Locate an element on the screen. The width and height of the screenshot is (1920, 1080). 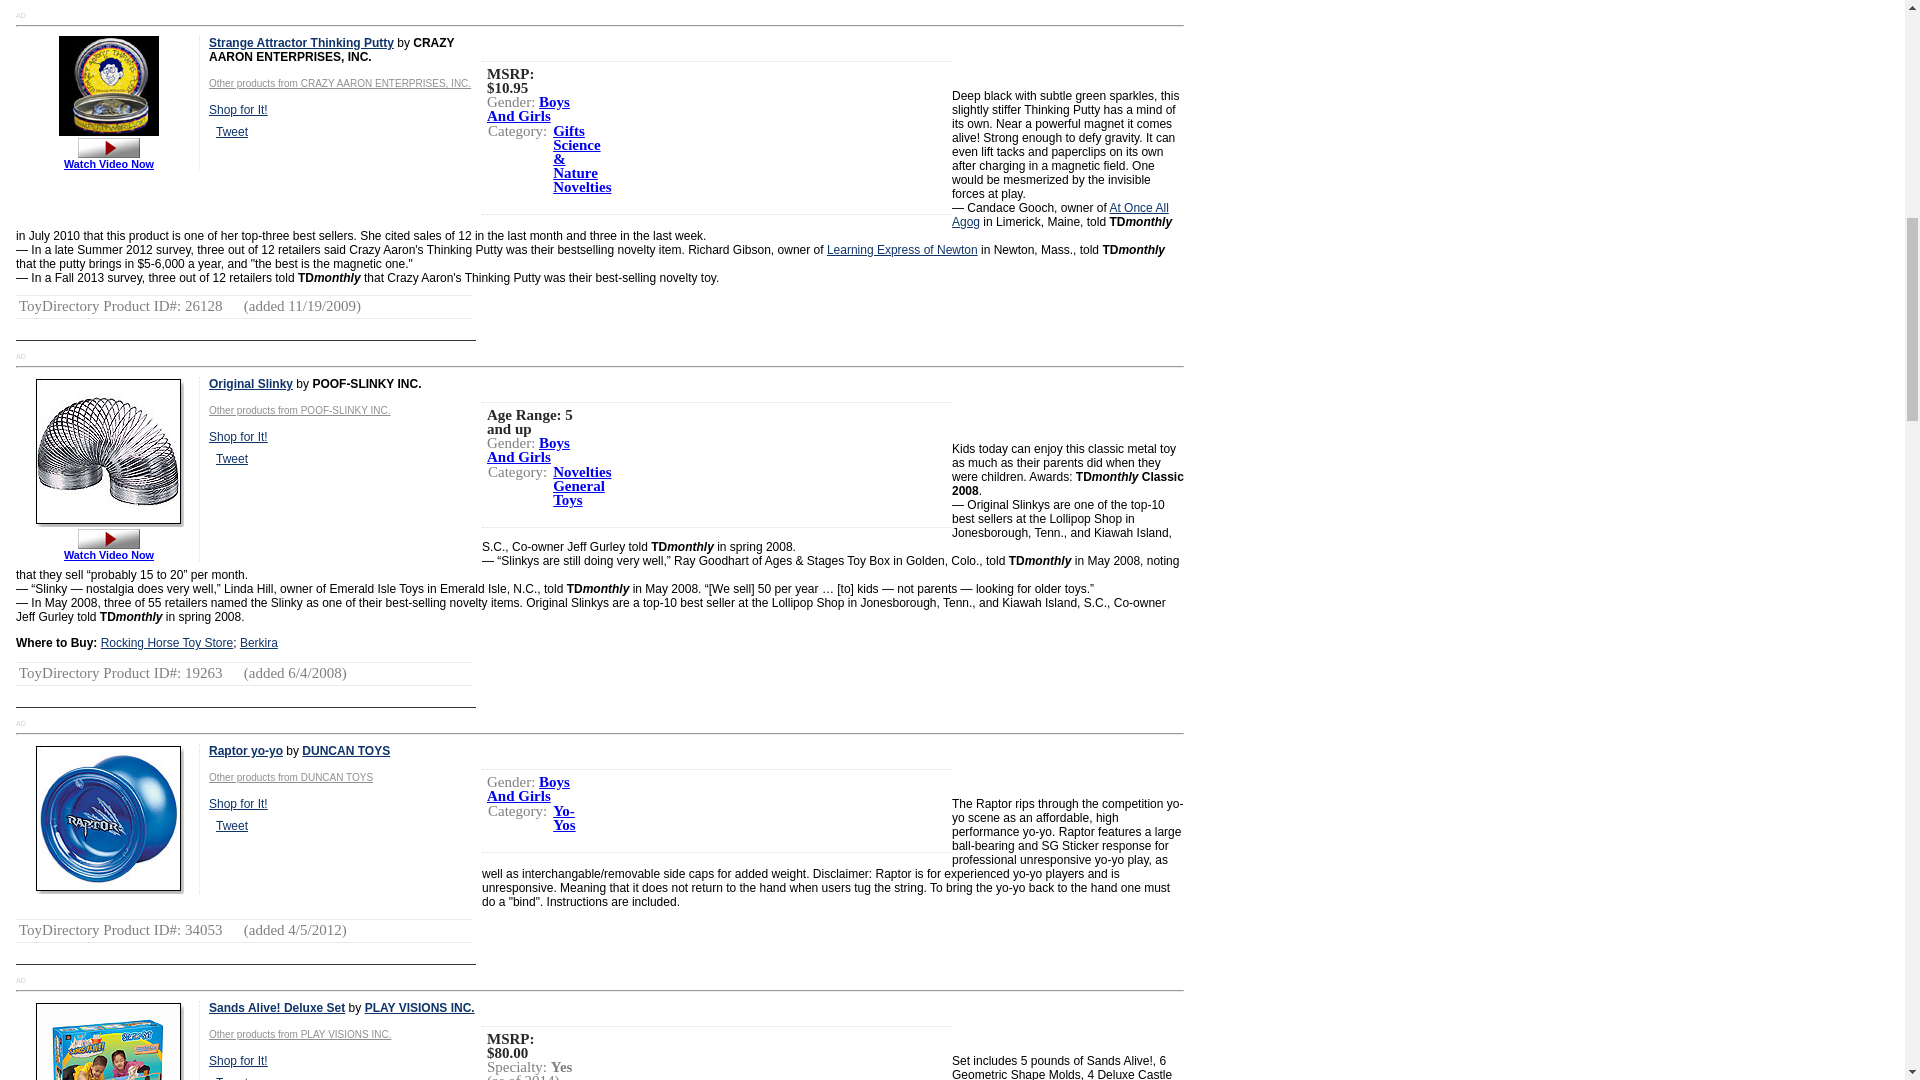
Watch the Strange Attractor Thinking Putty Video is located at coordinates (108, 158).